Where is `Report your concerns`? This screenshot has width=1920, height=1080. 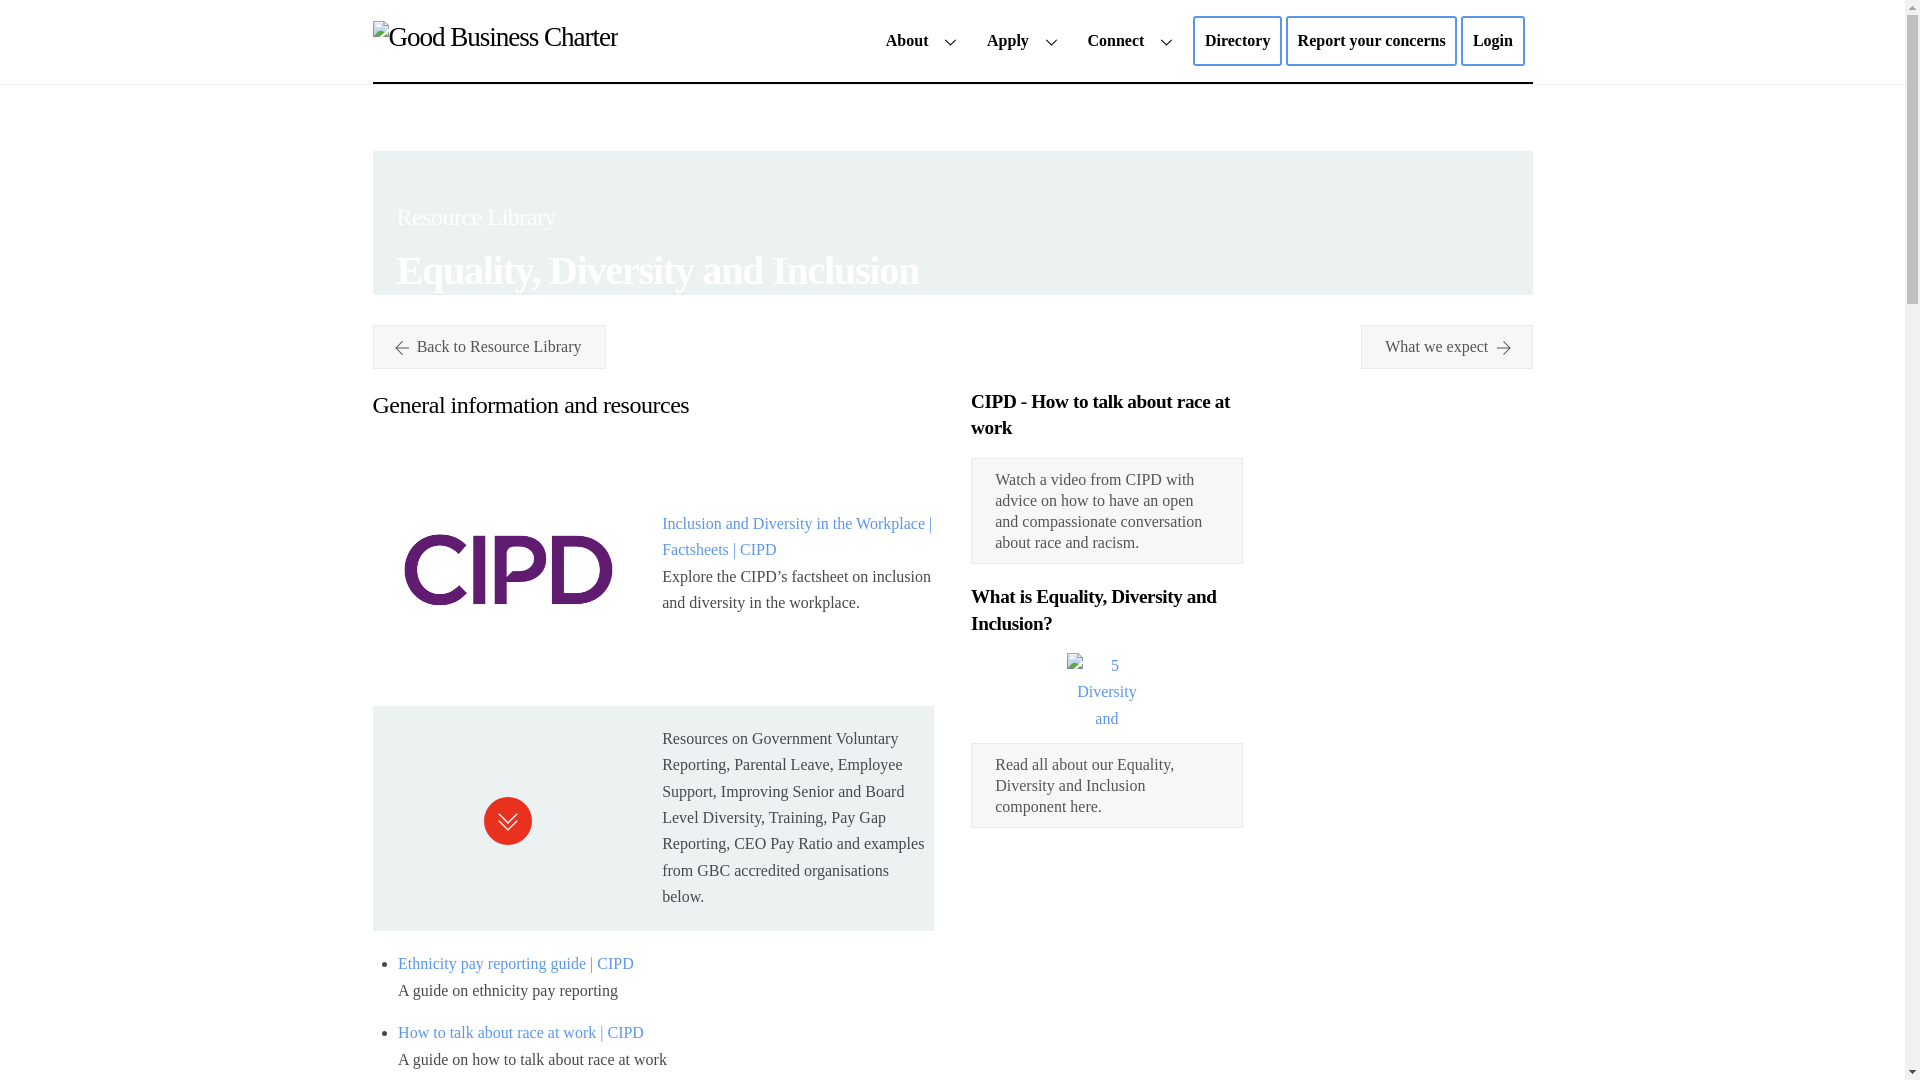
Report your concerns is located at coordinates (1372, 40).